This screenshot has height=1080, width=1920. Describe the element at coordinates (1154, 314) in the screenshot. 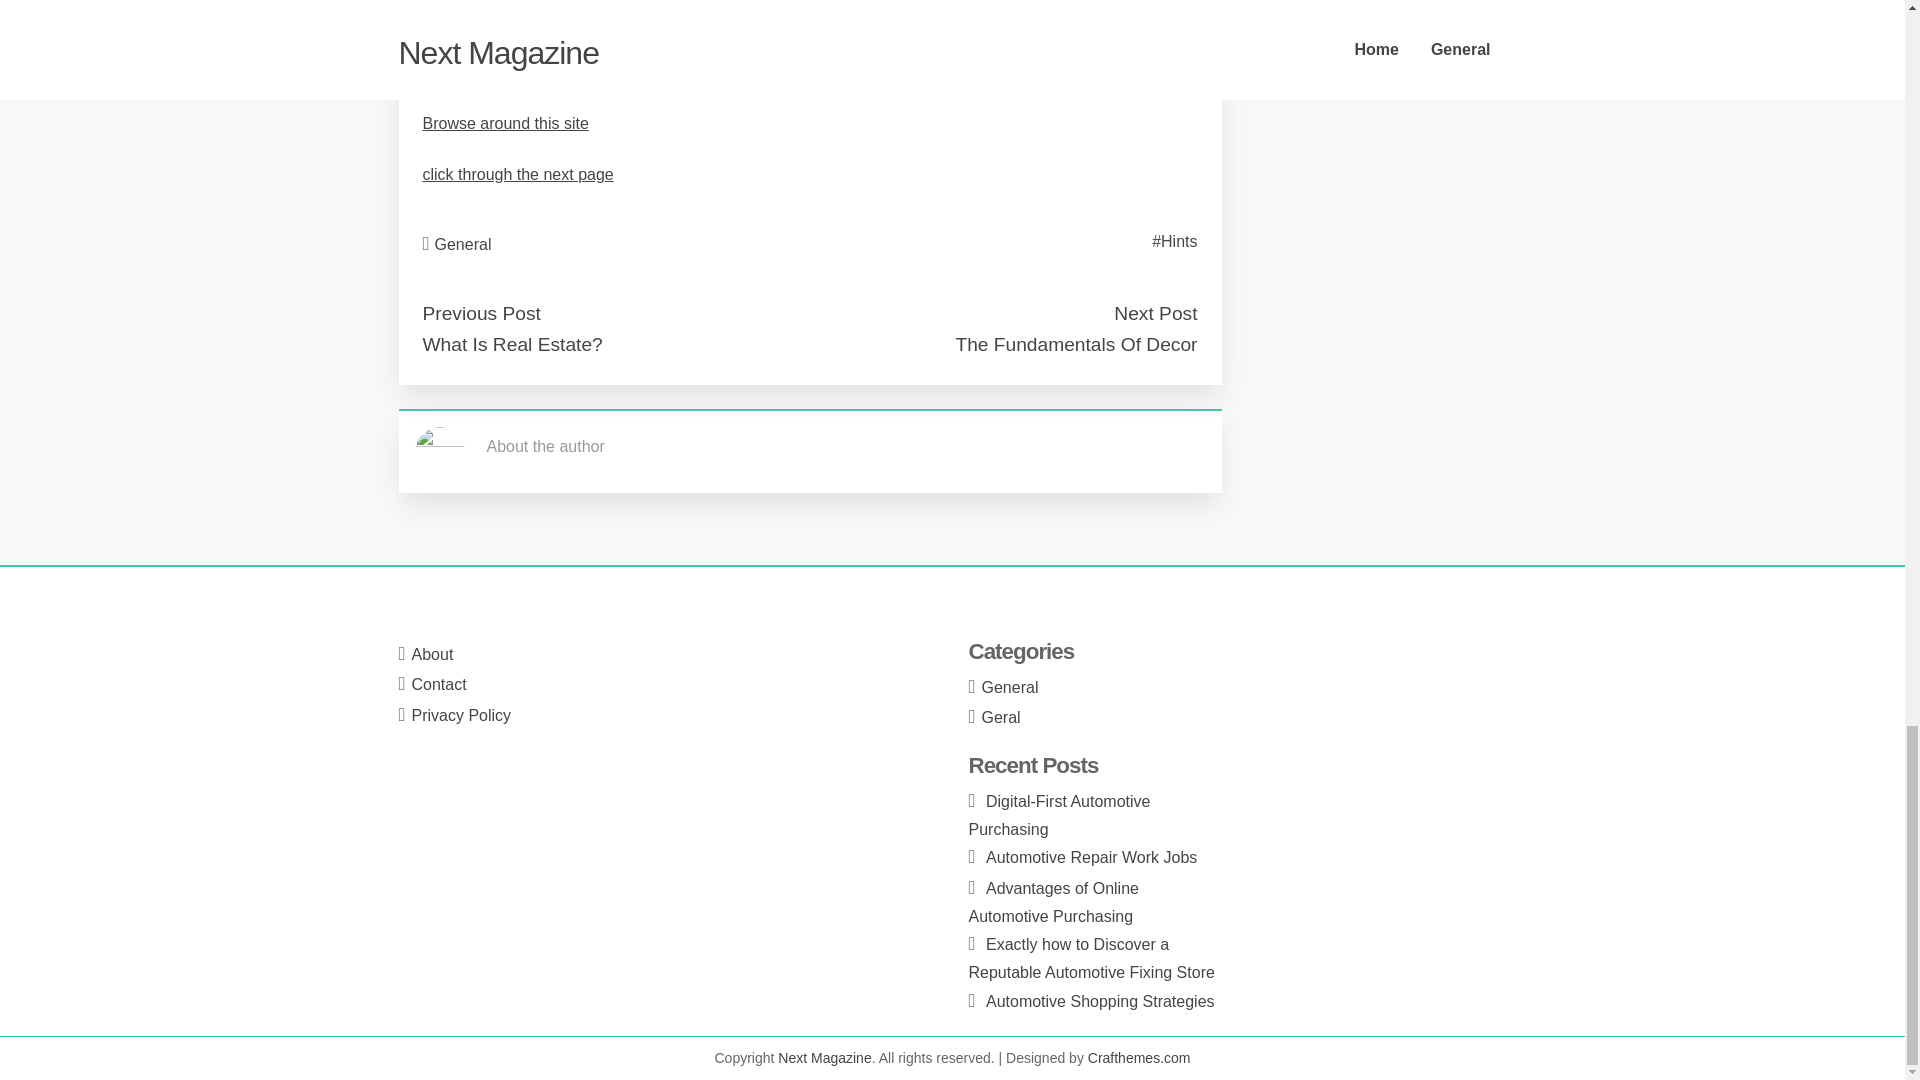

I see `Next Post` at that location.